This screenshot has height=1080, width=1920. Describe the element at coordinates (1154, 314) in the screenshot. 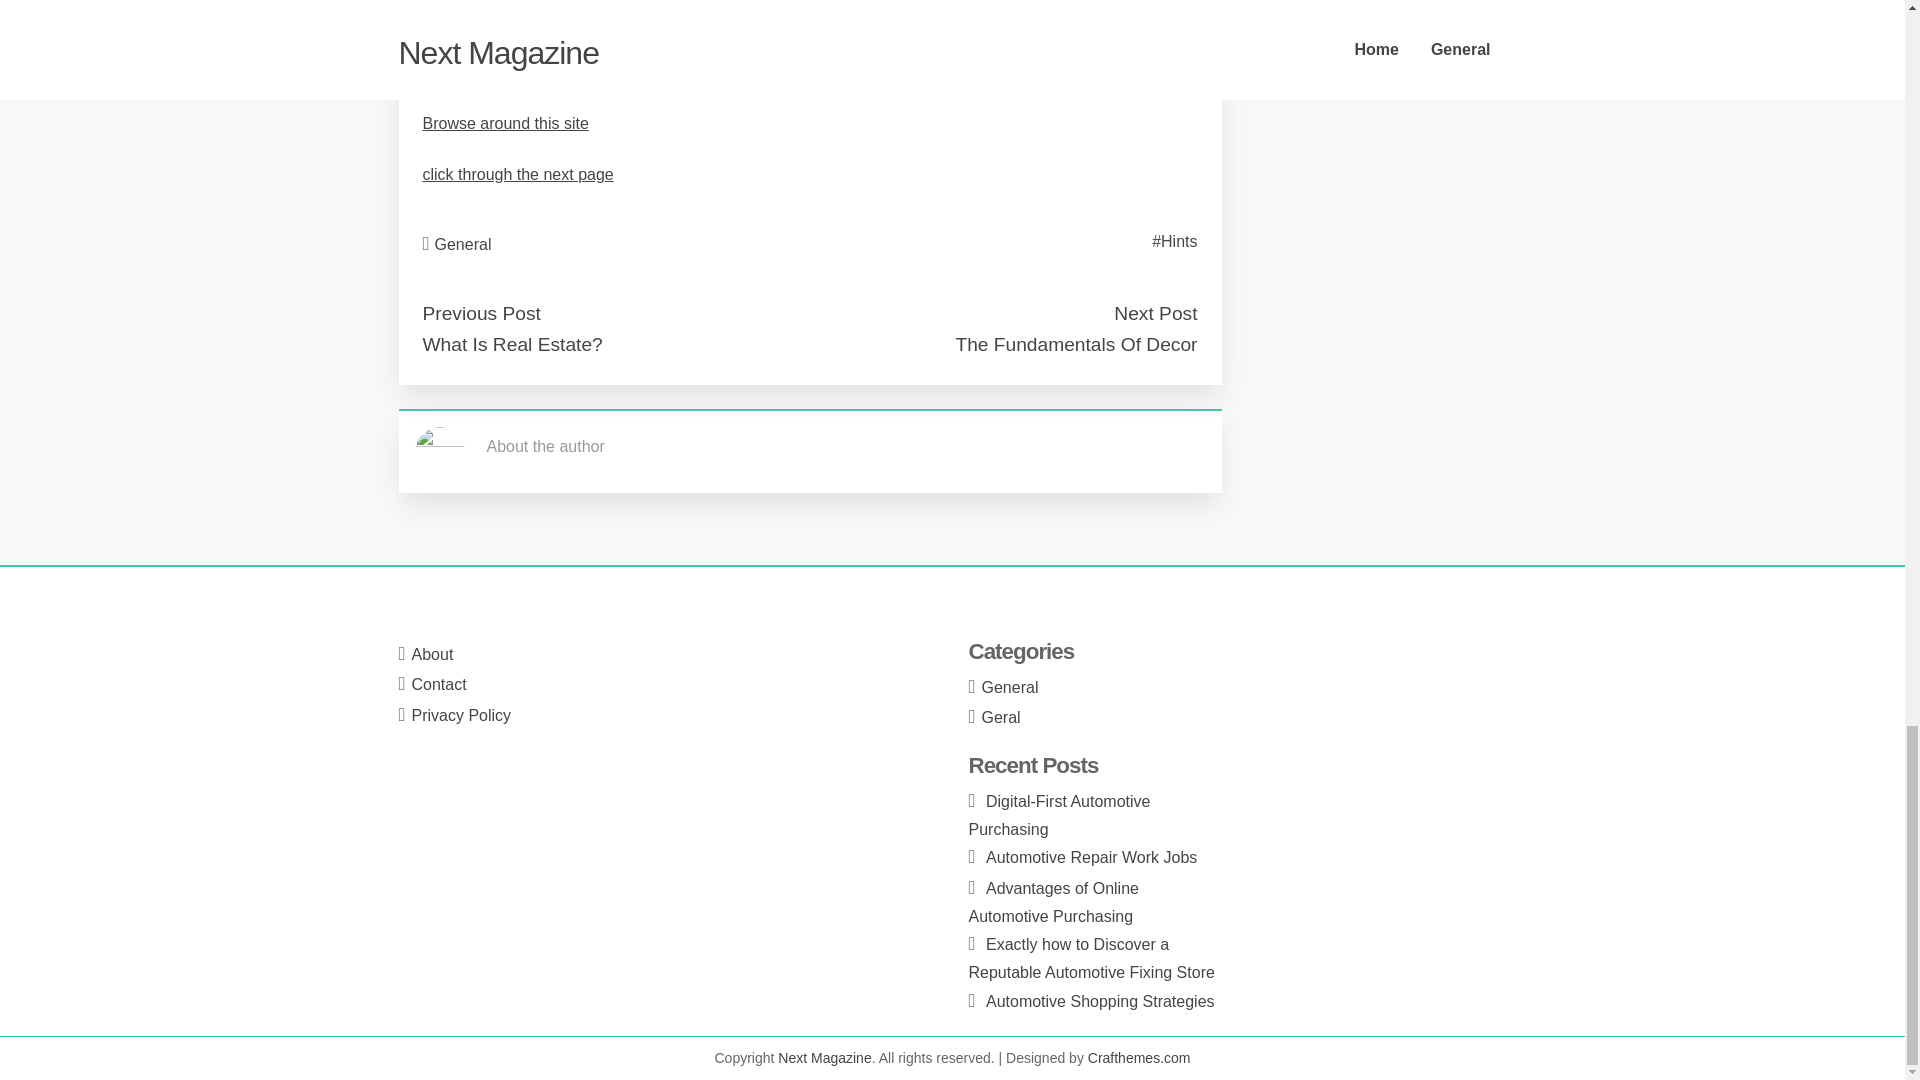

I see `Next Post` at that location.